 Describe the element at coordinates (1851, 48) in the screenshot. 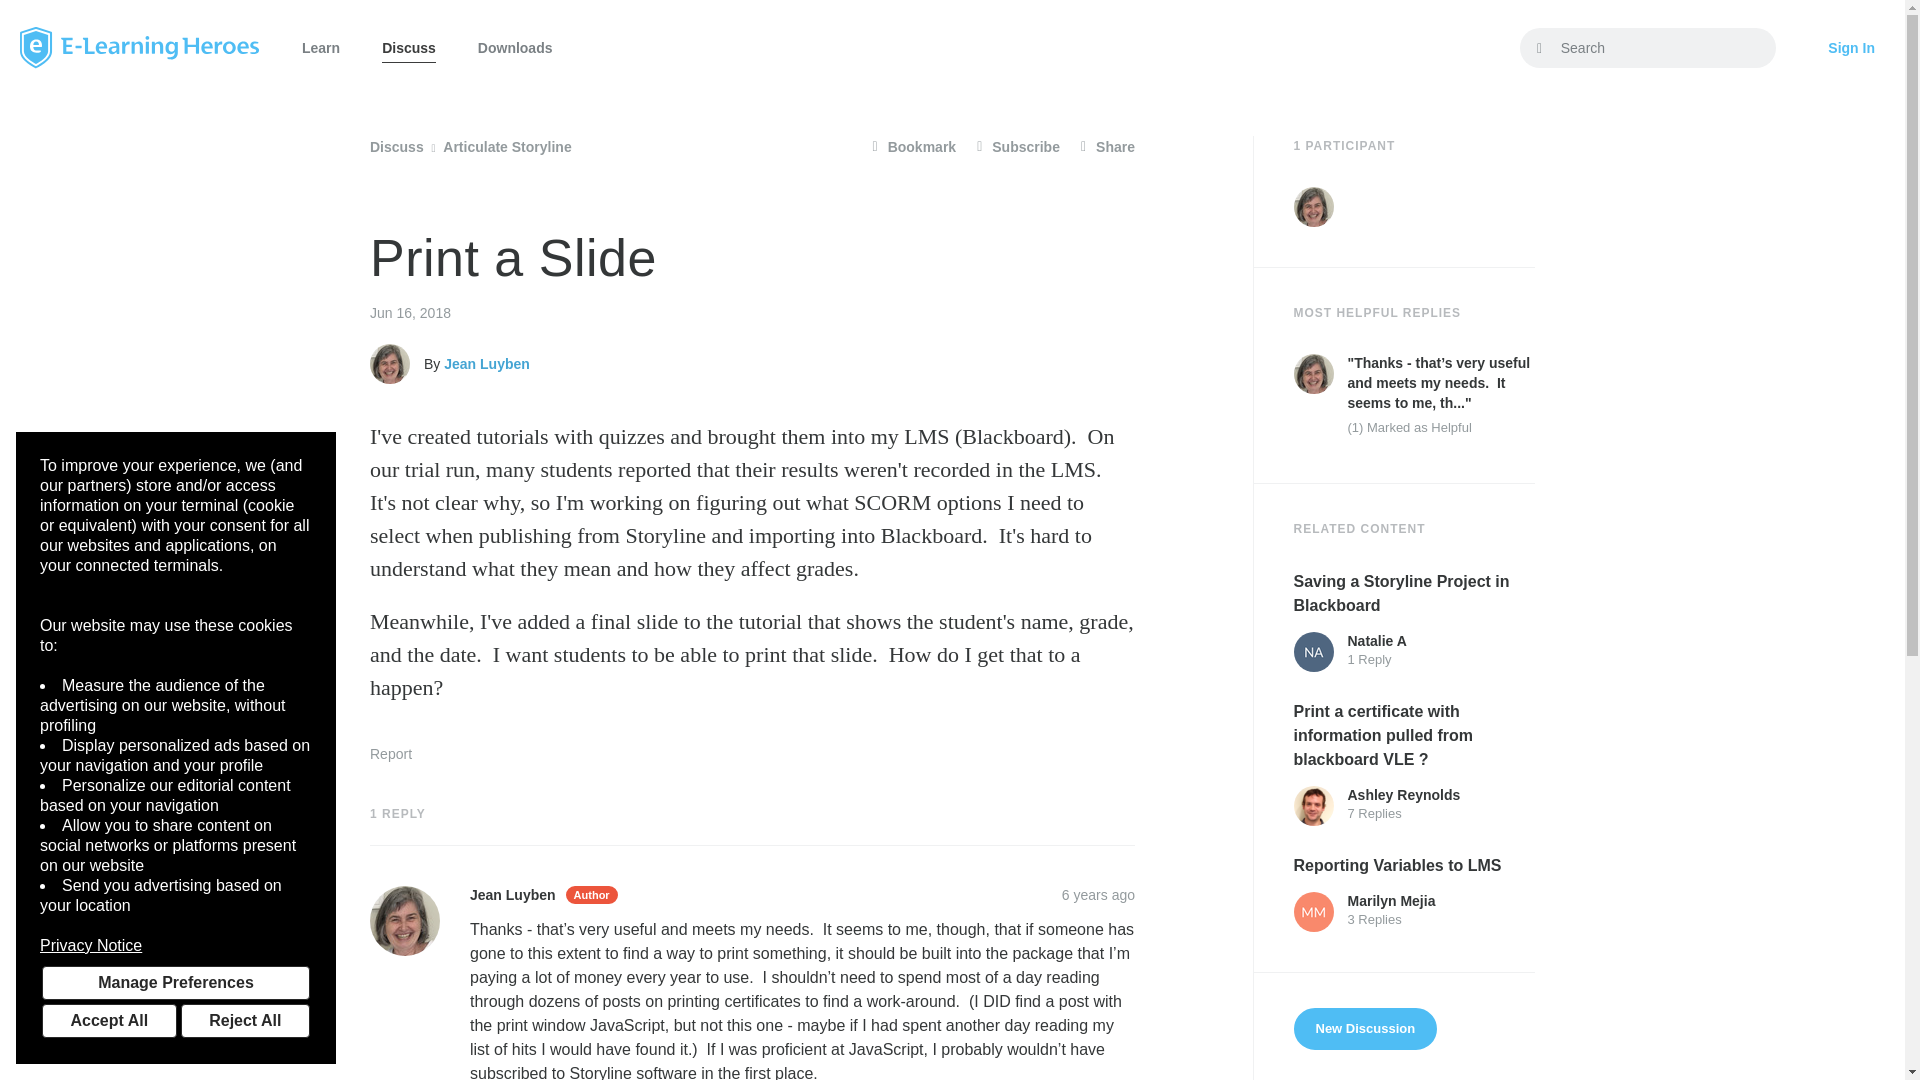

I see `Sign In` at that location.